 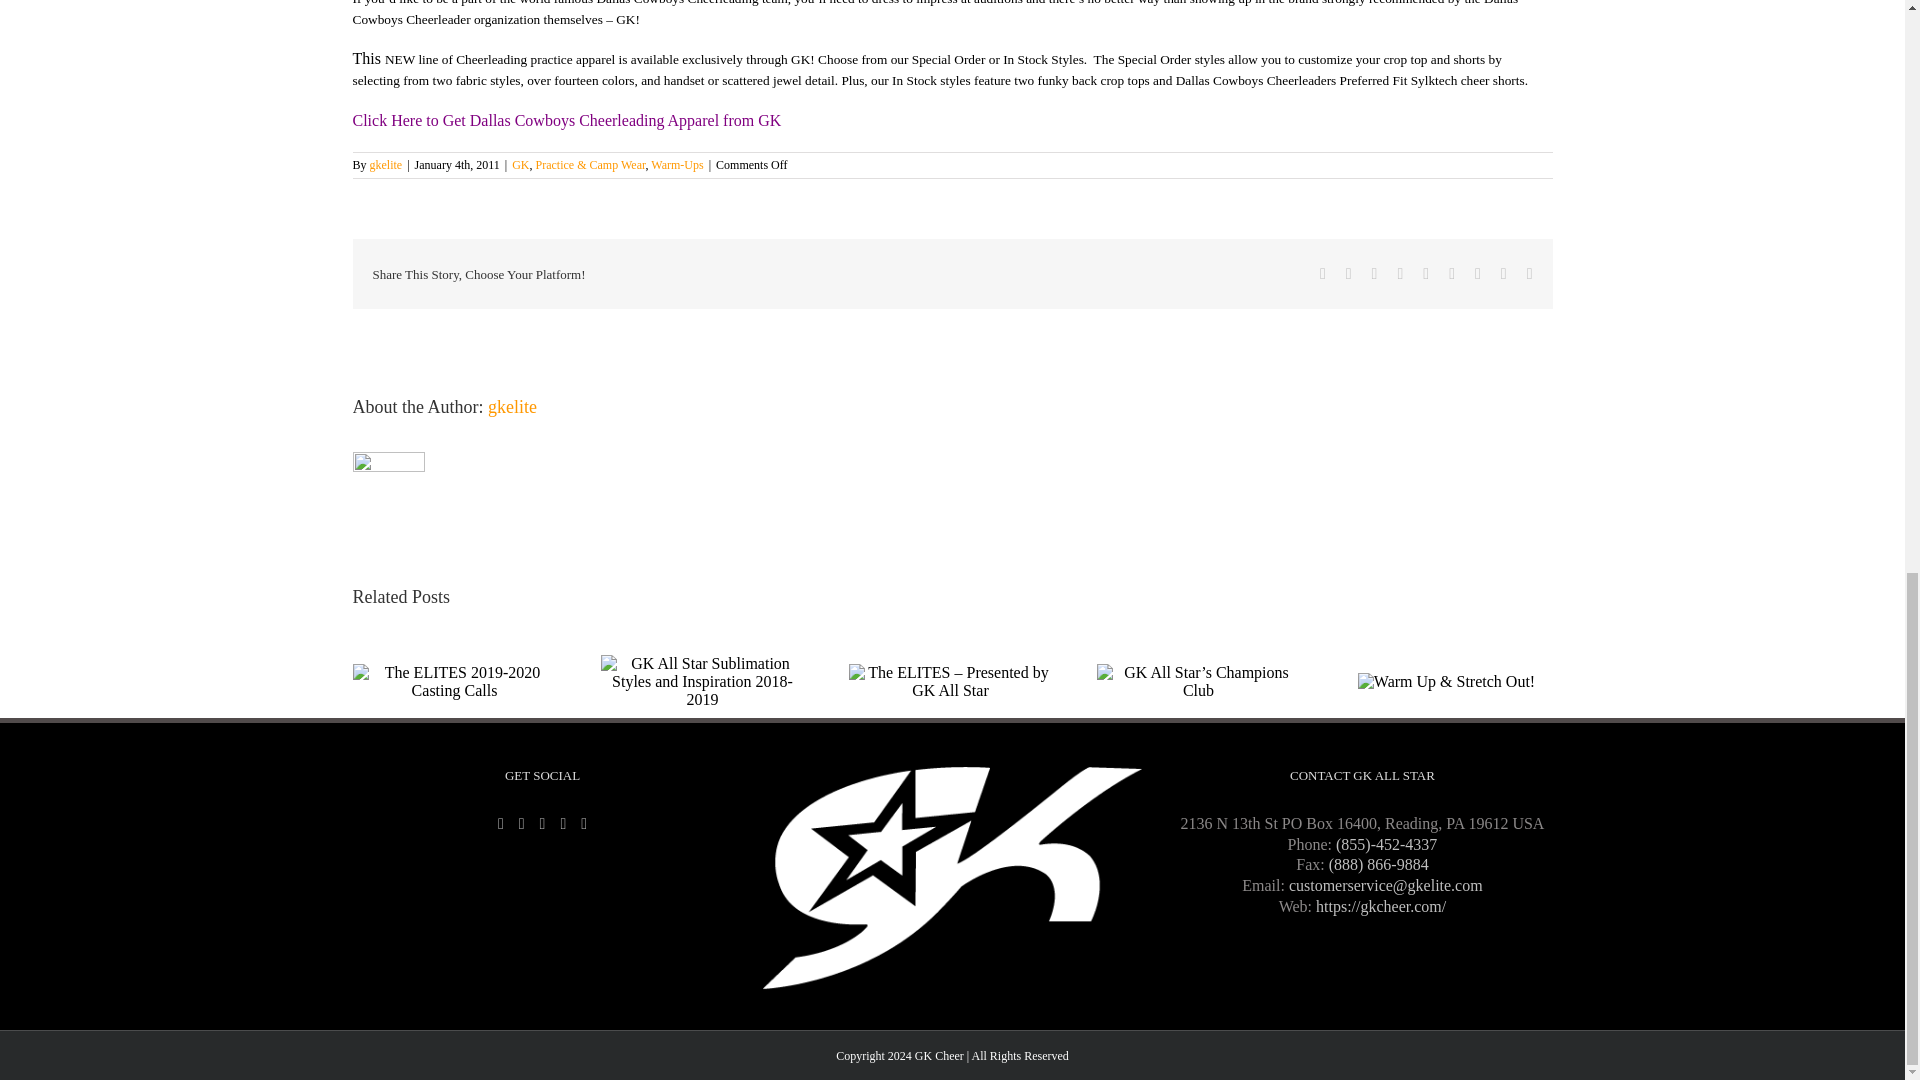 I want to click on GK, so click(x=520, y=164).